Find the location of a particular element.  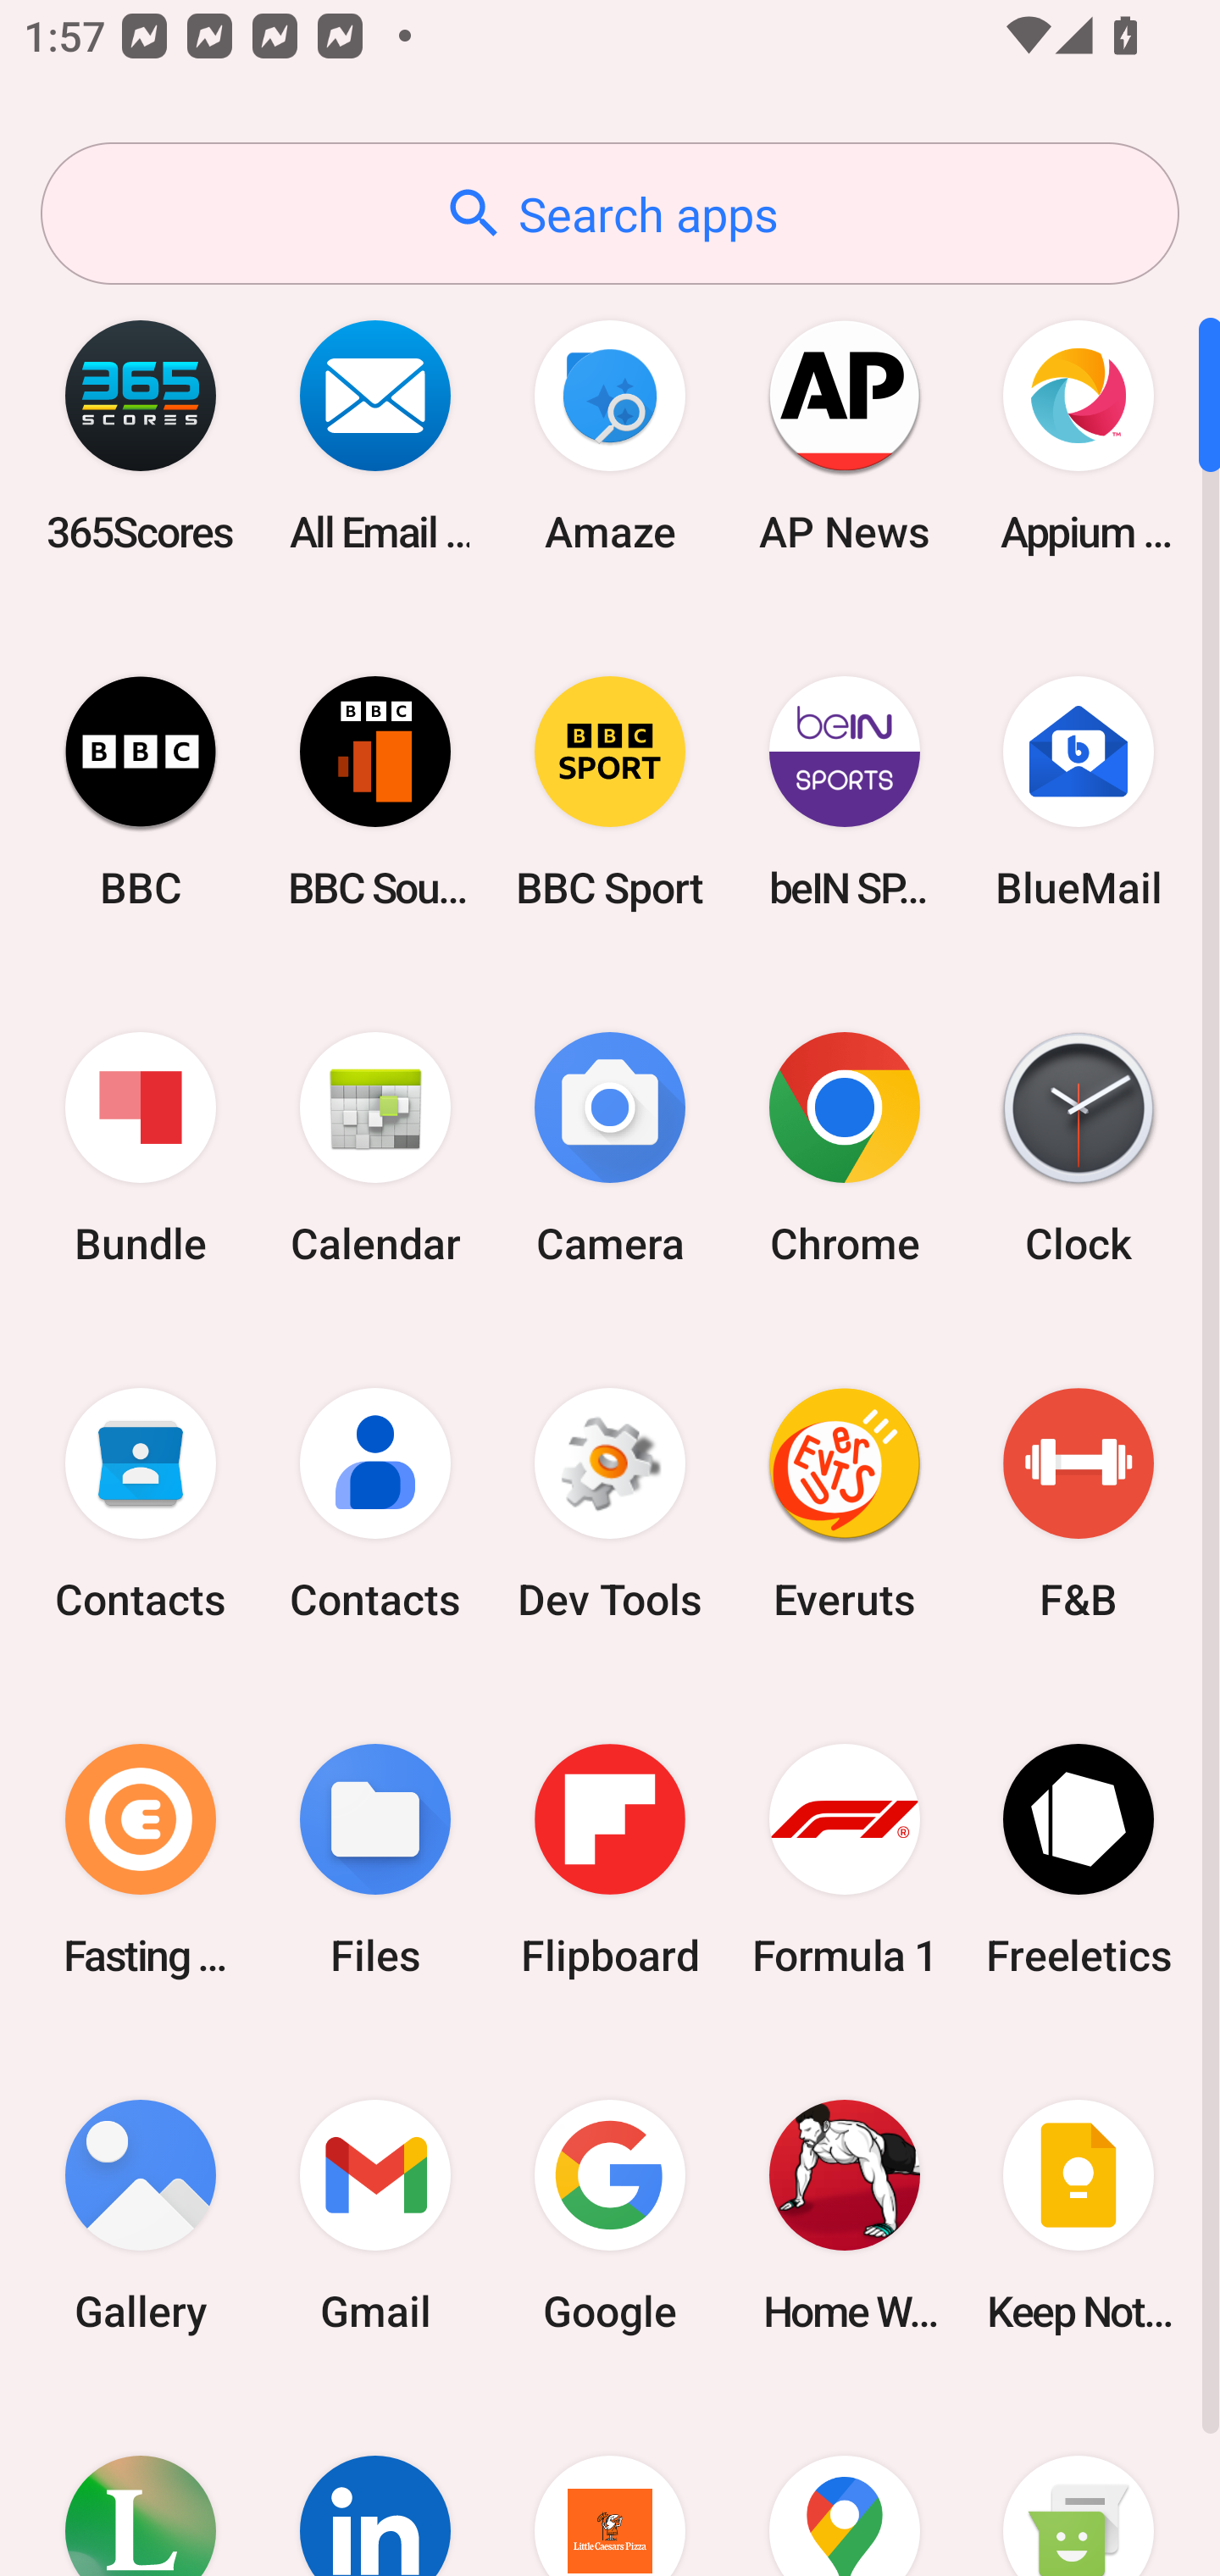

Formula 1 is located at coordinates (844, 1859).